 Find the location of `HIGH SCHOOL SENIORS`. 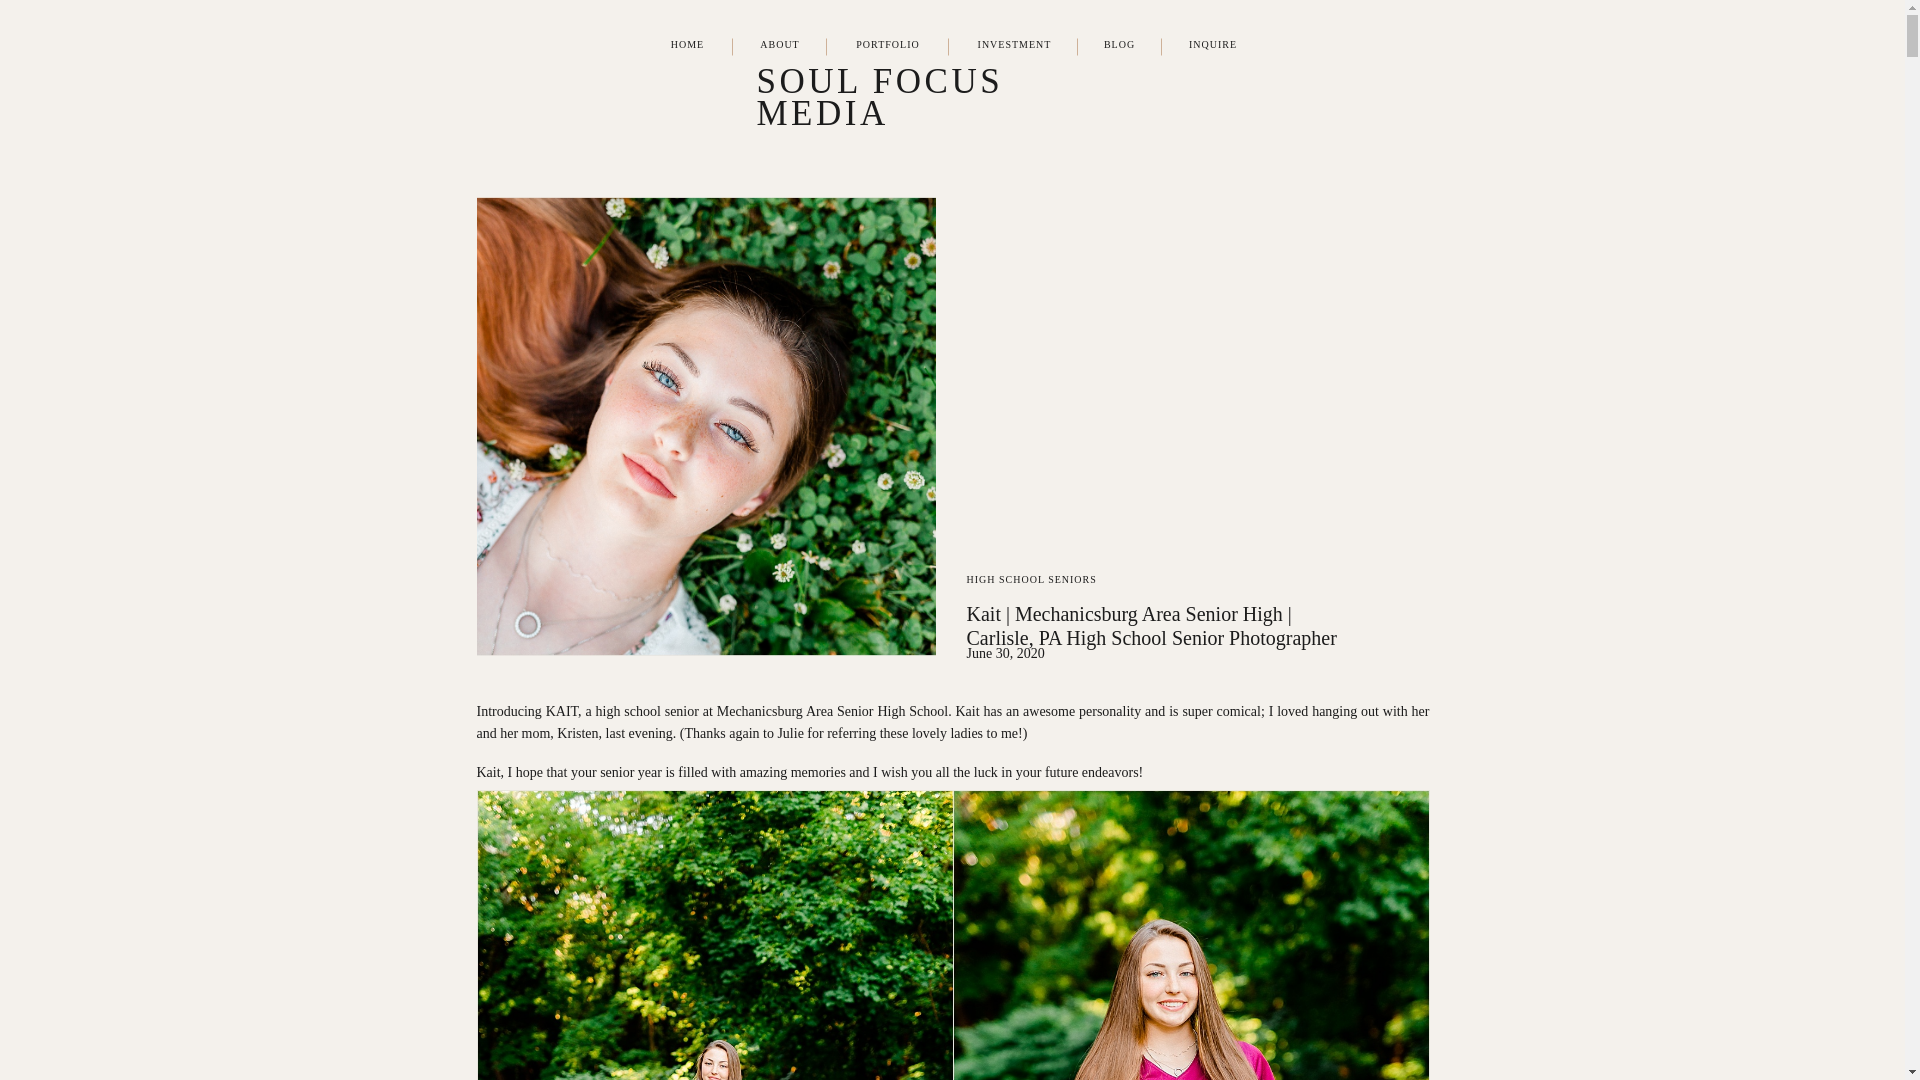

HIGH SCHOOL SENIORS is located at coordinates (1030, 579).